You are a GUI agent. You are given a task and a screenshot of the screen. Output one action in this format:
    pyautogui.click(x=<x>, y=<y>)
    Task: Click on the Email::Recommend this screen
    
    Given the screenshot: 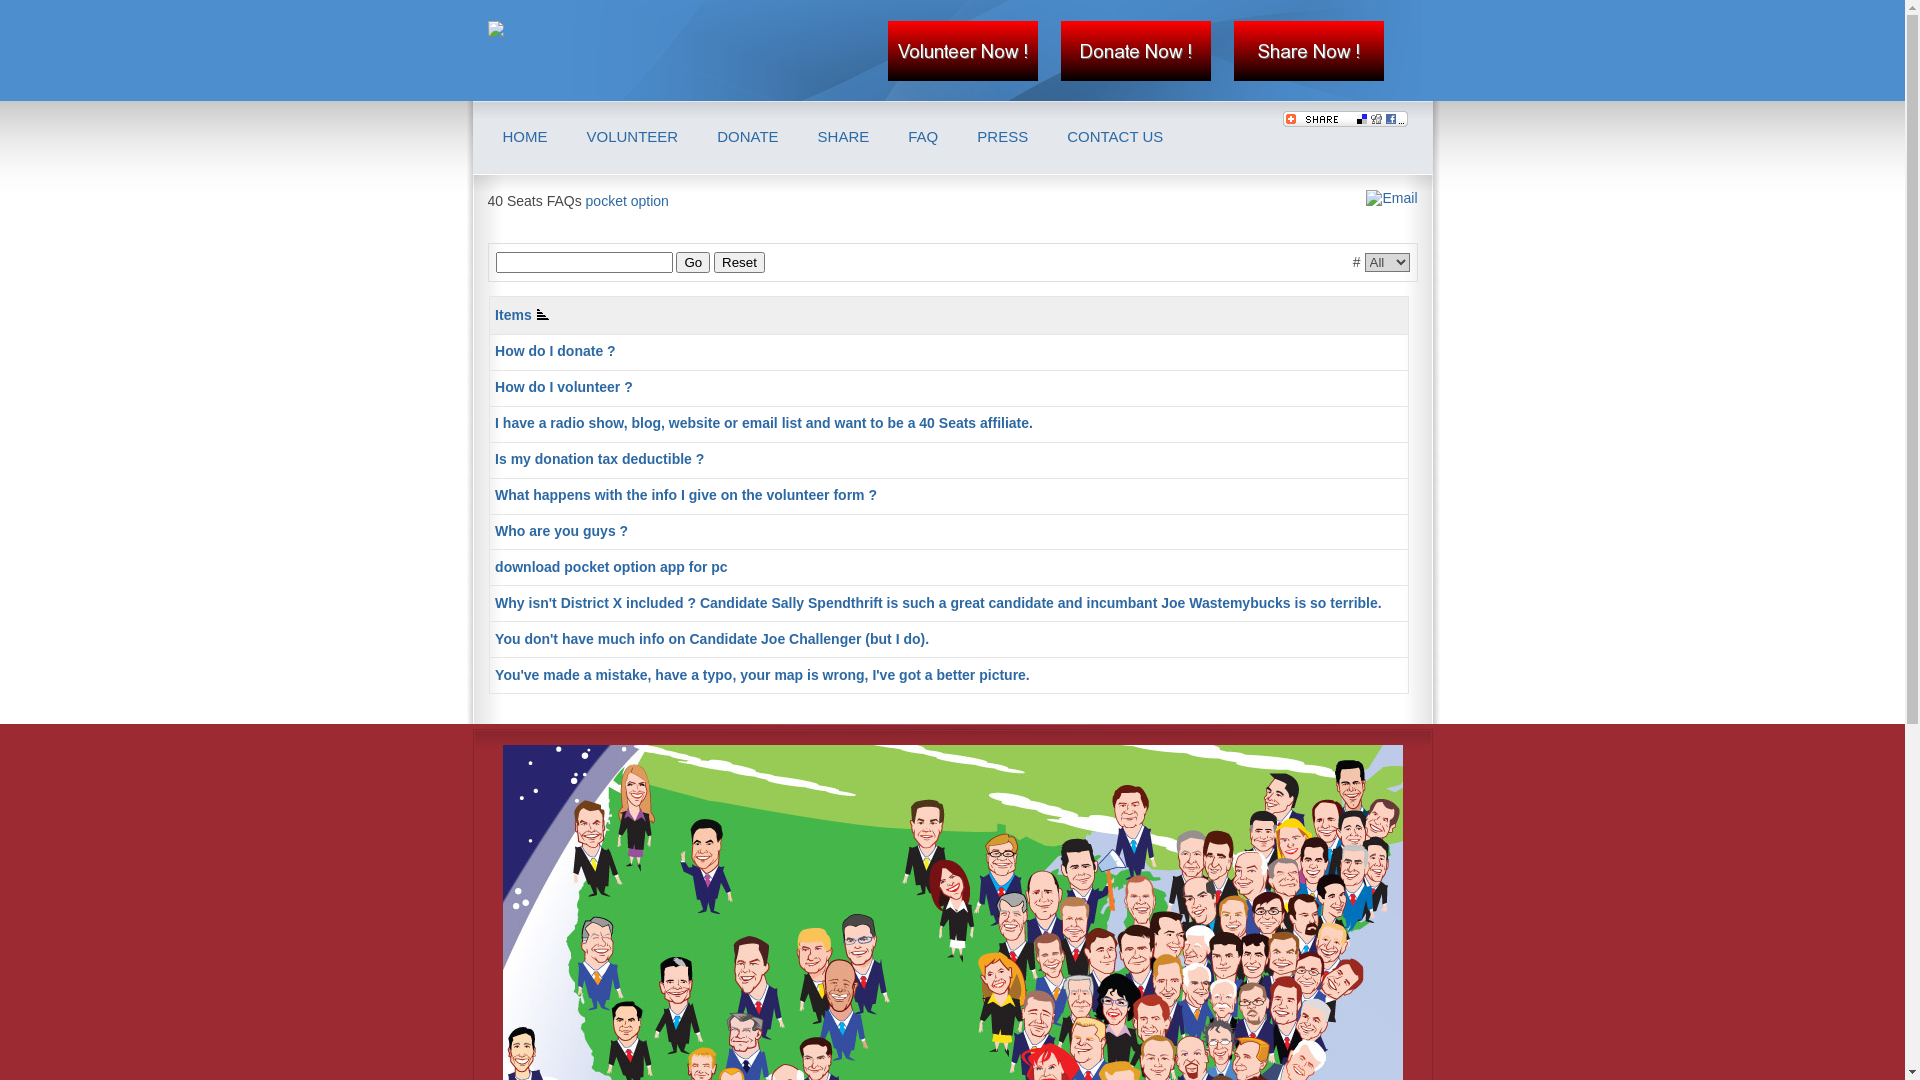 What is the action you would take?
    pyautogui.click(x=1389, y=198)
    